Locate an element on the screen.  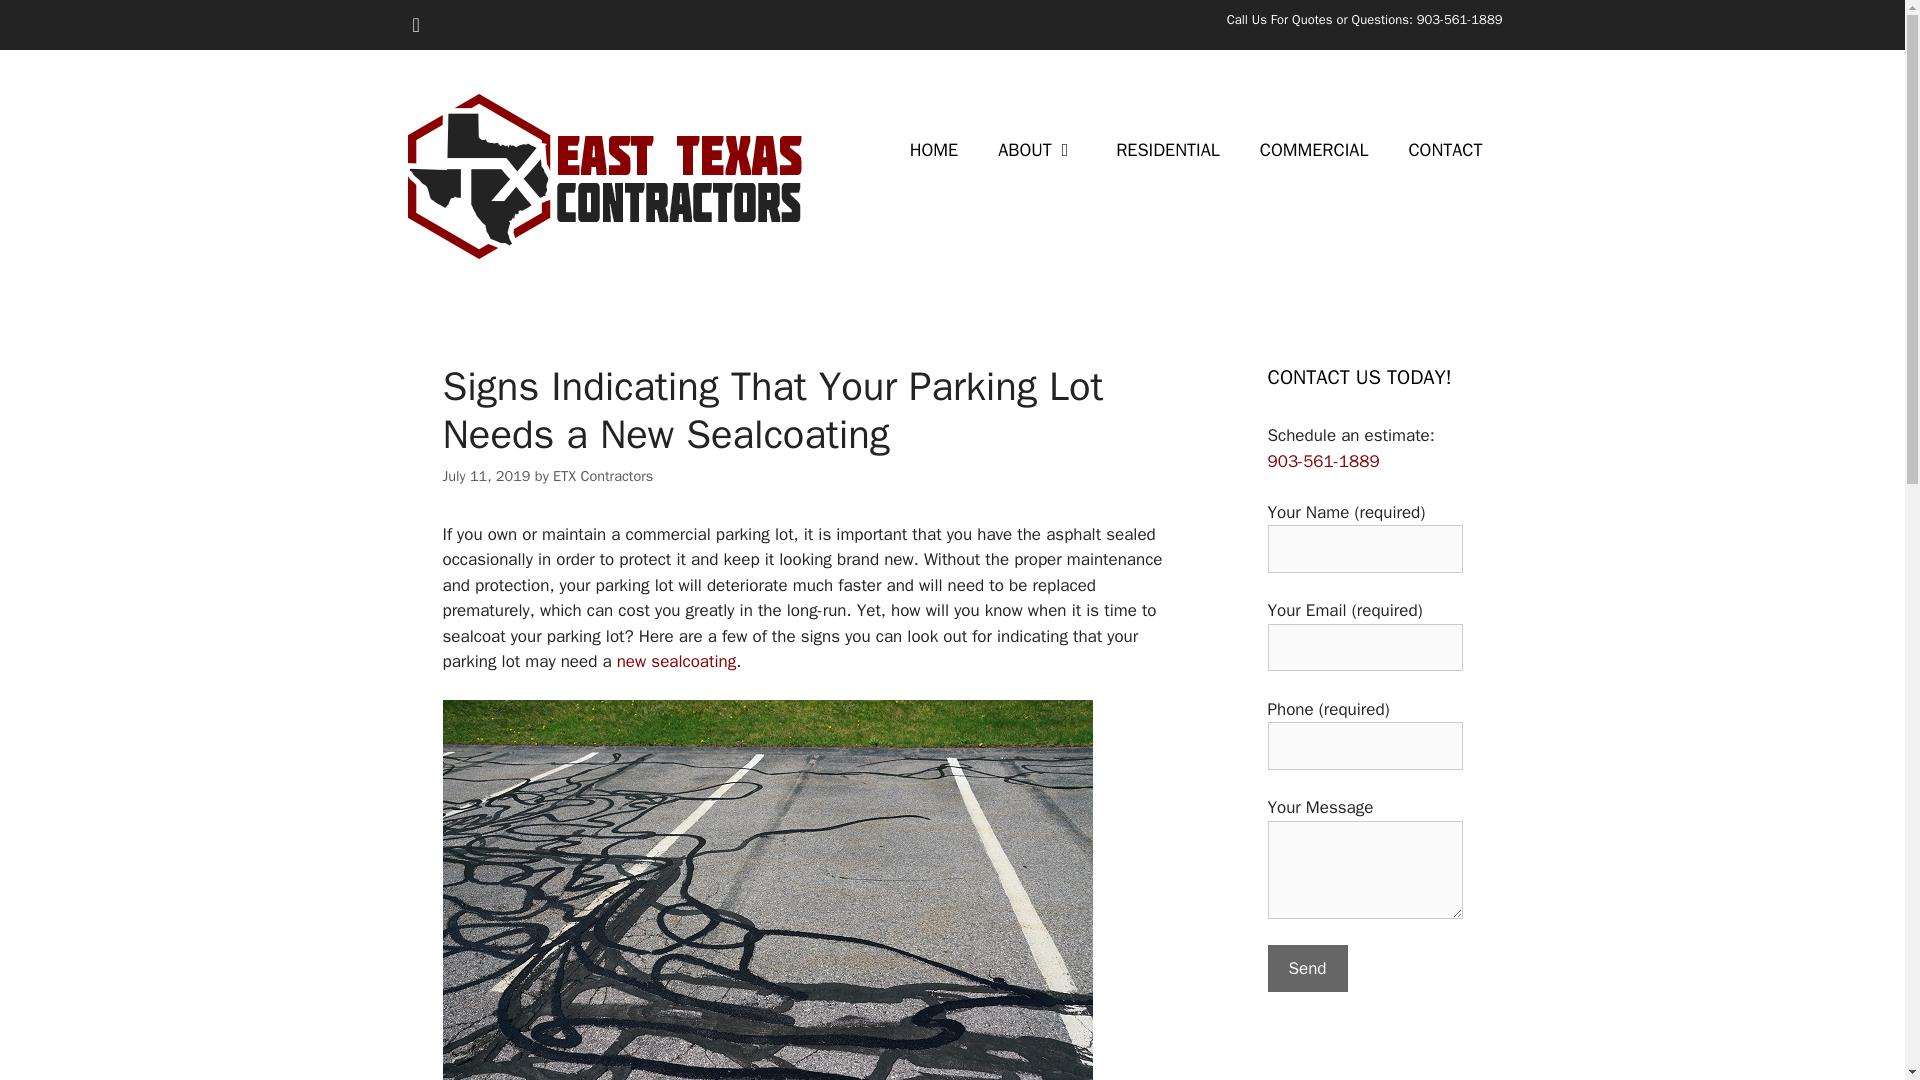
View all posts by ETX Contractors is located at coordinates (602, 475).